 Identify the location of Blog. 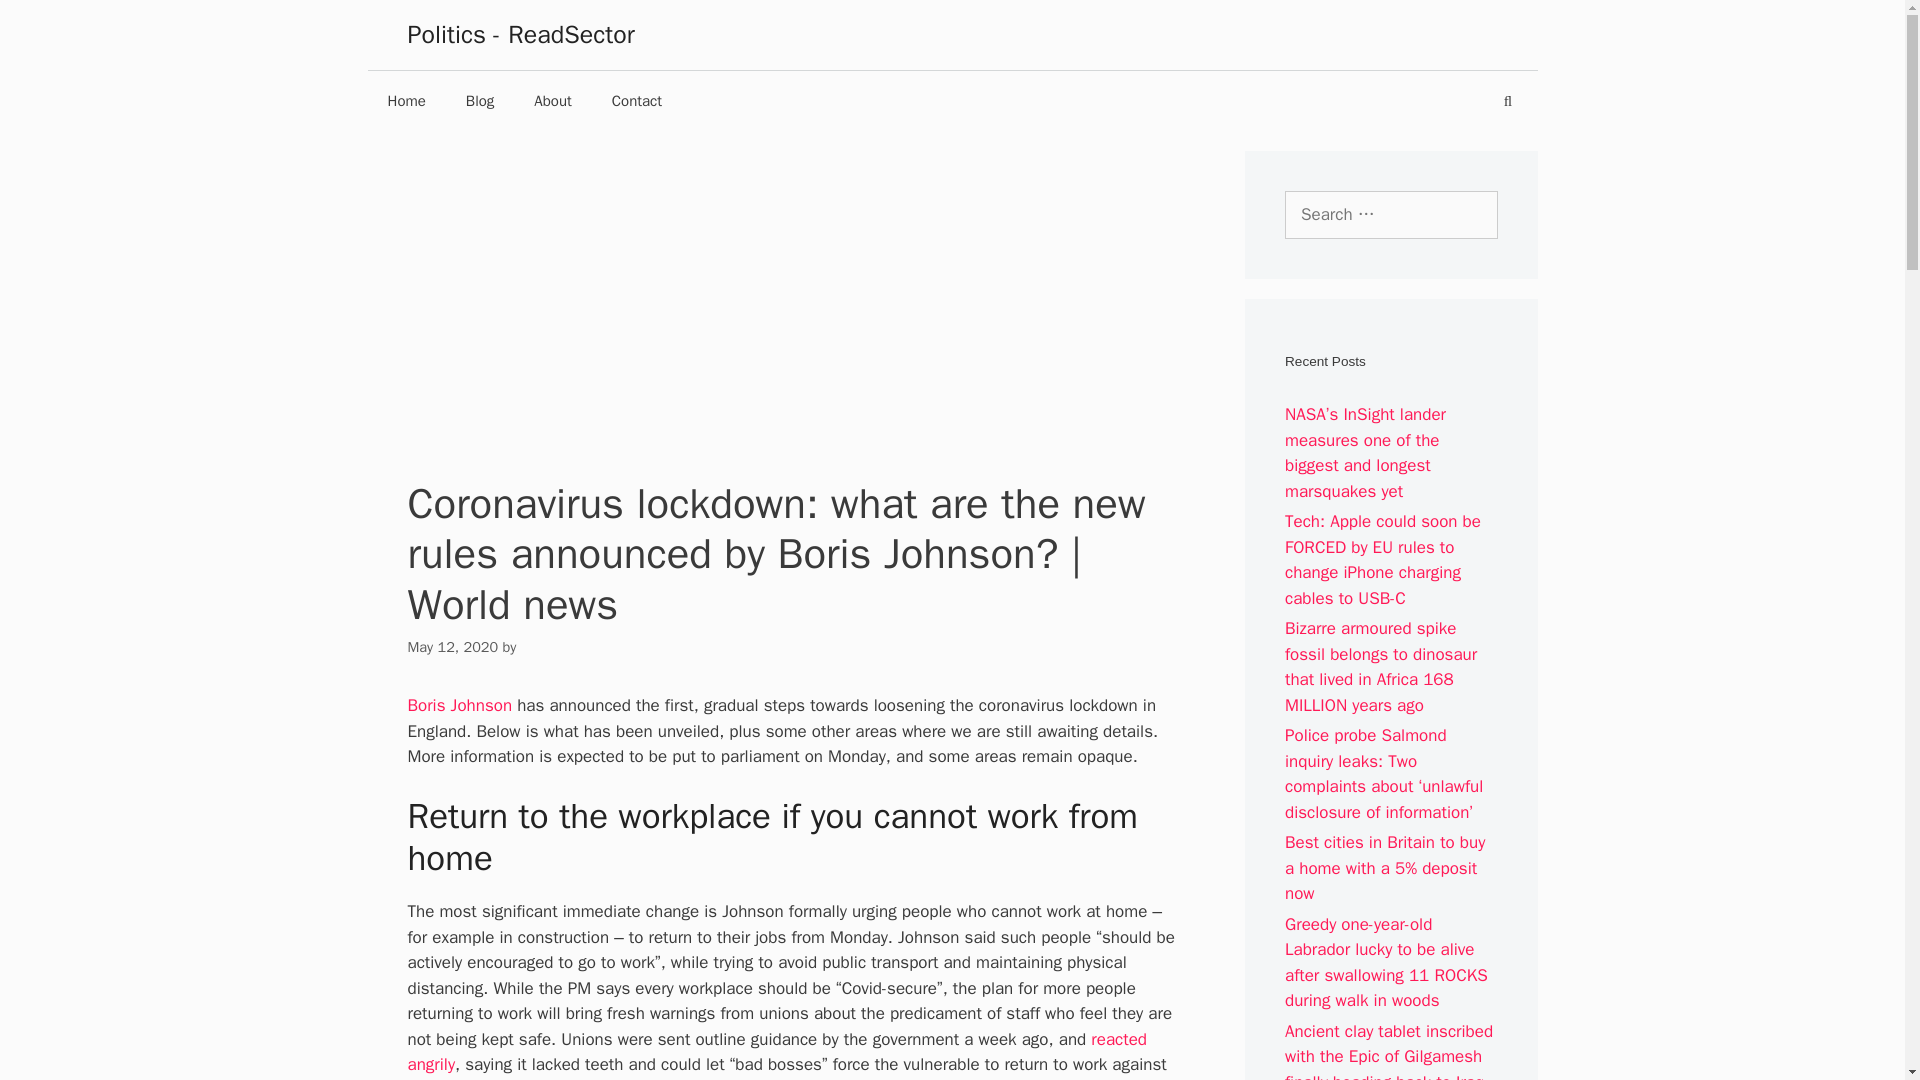
(480, 100).